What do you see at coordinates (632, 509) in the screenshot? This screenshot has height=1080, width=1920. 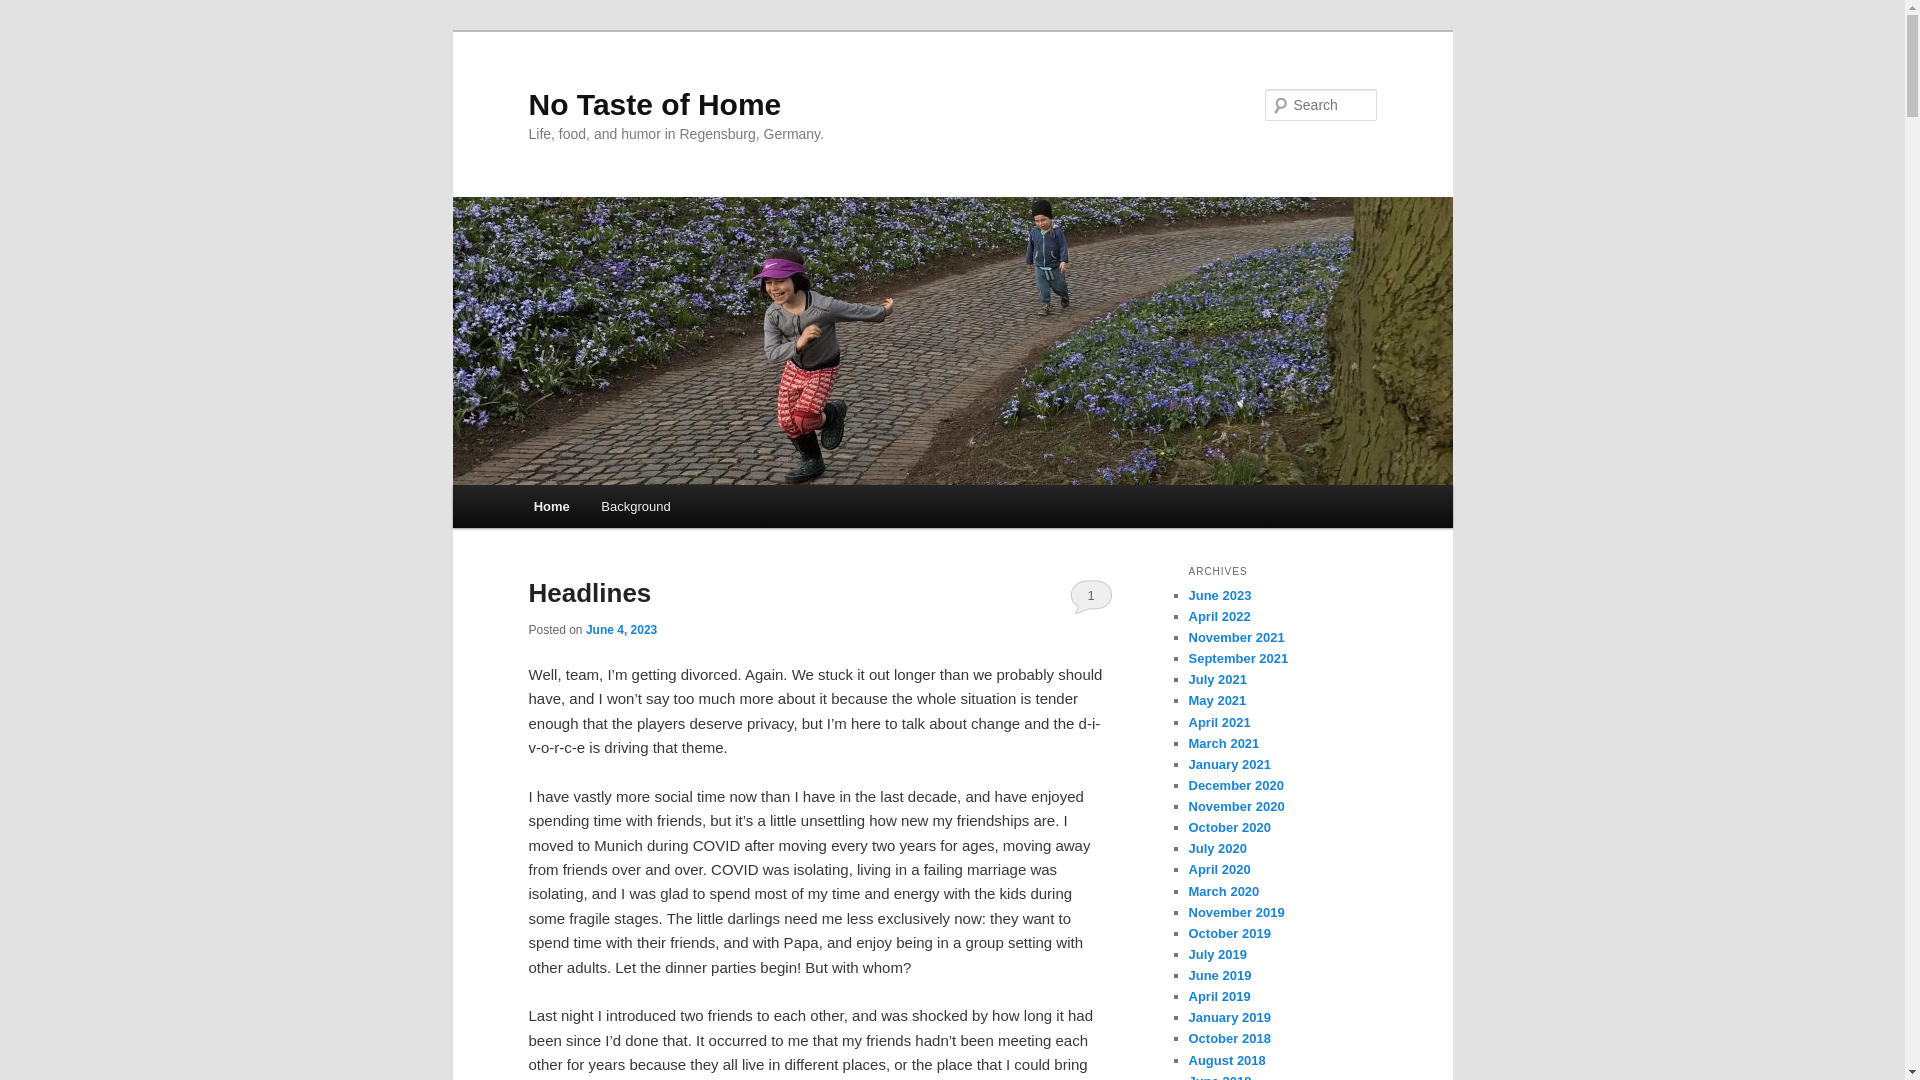 I see `Skip to secondary content` at bounding box center [632, 509].